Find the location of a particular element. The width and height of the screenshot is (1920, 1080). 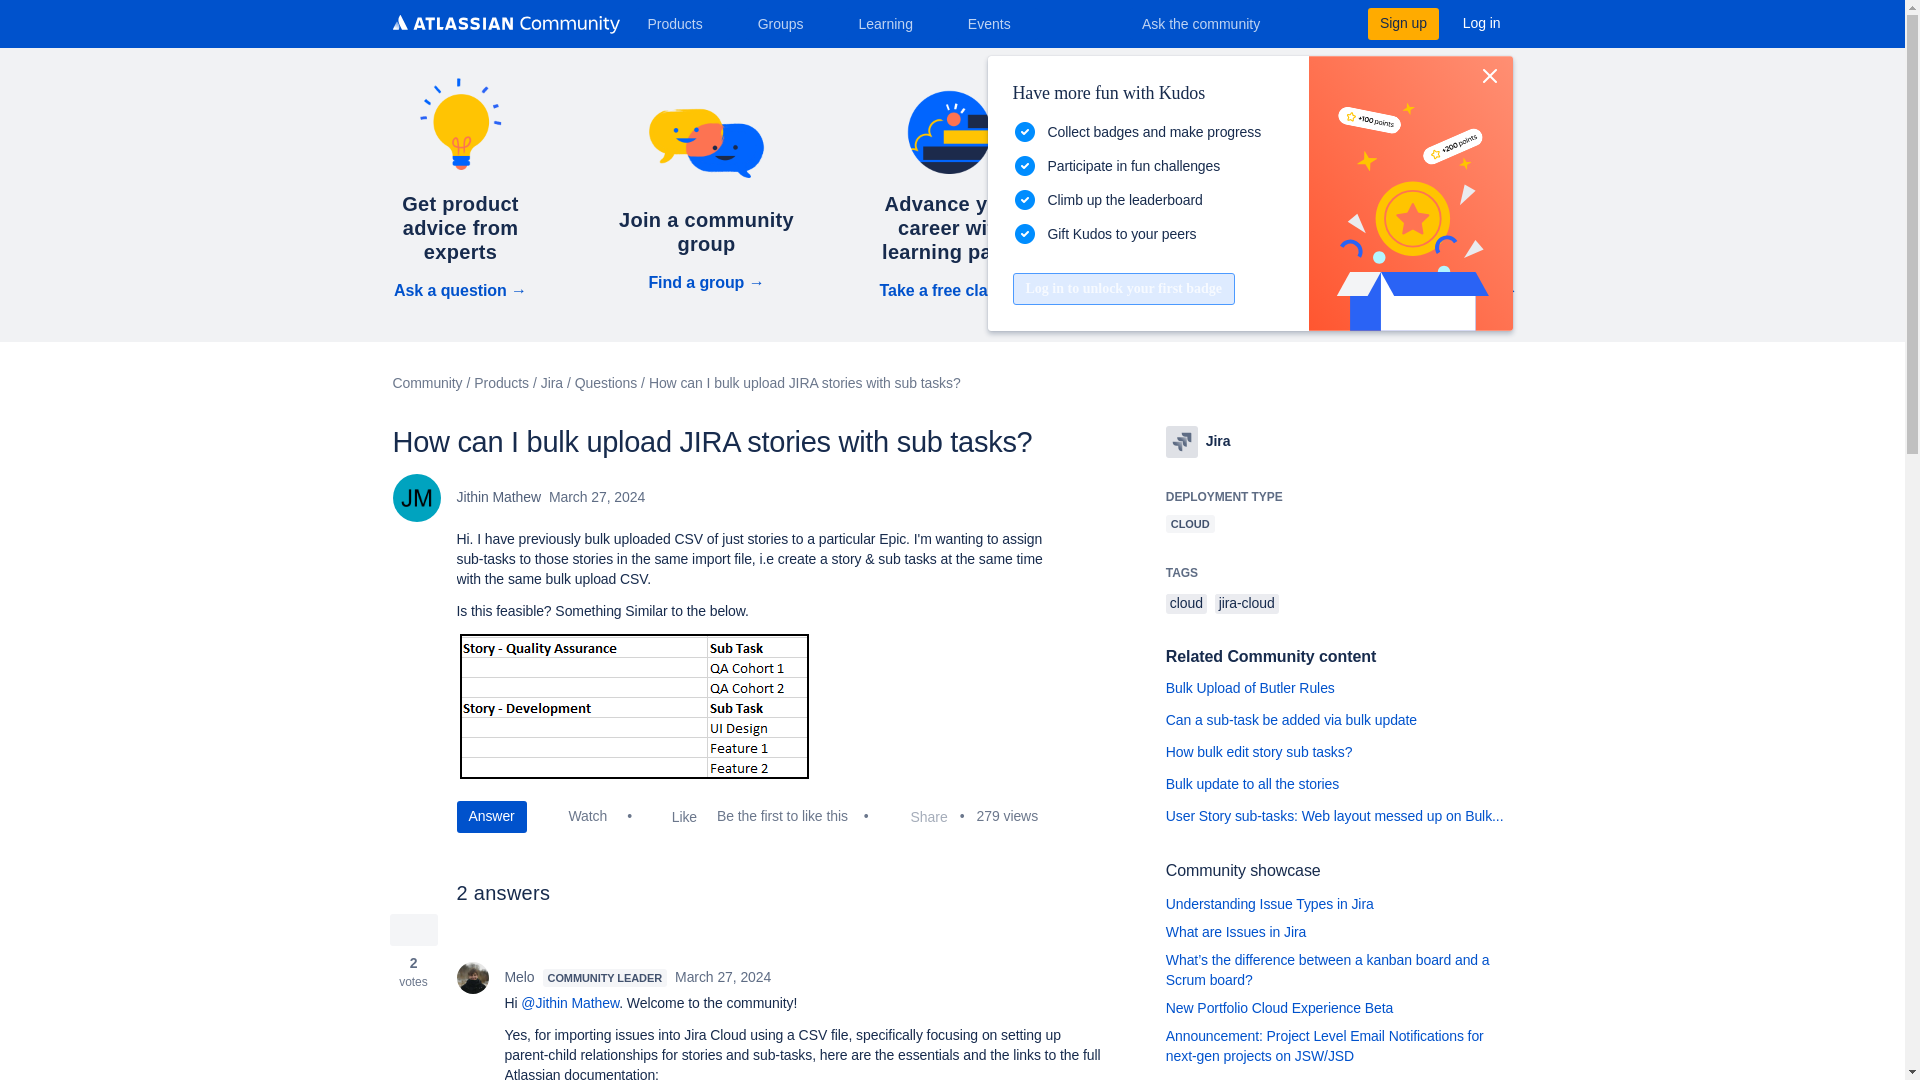

Products is located at coordinates (682, 23).